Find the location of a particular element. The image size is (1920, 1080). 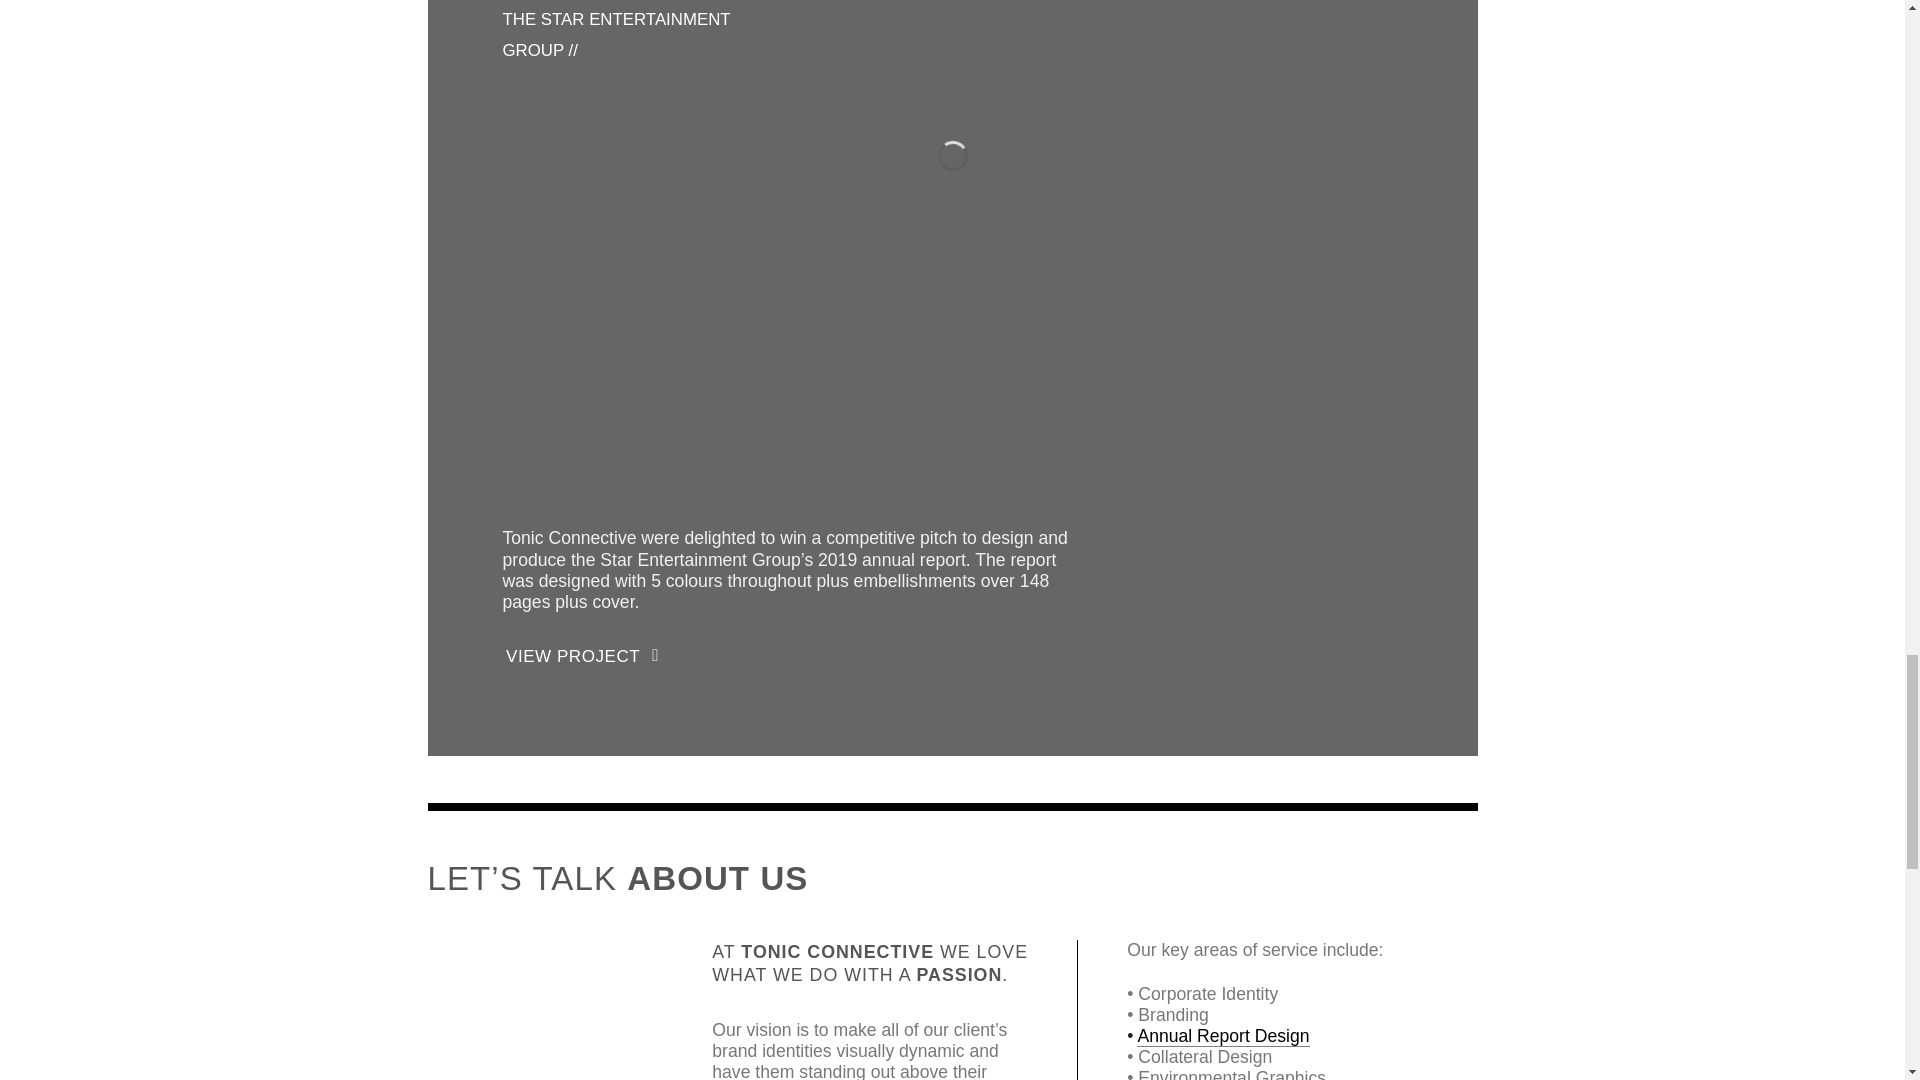

VIEW PROJECT is located at coordinates (580, 658).